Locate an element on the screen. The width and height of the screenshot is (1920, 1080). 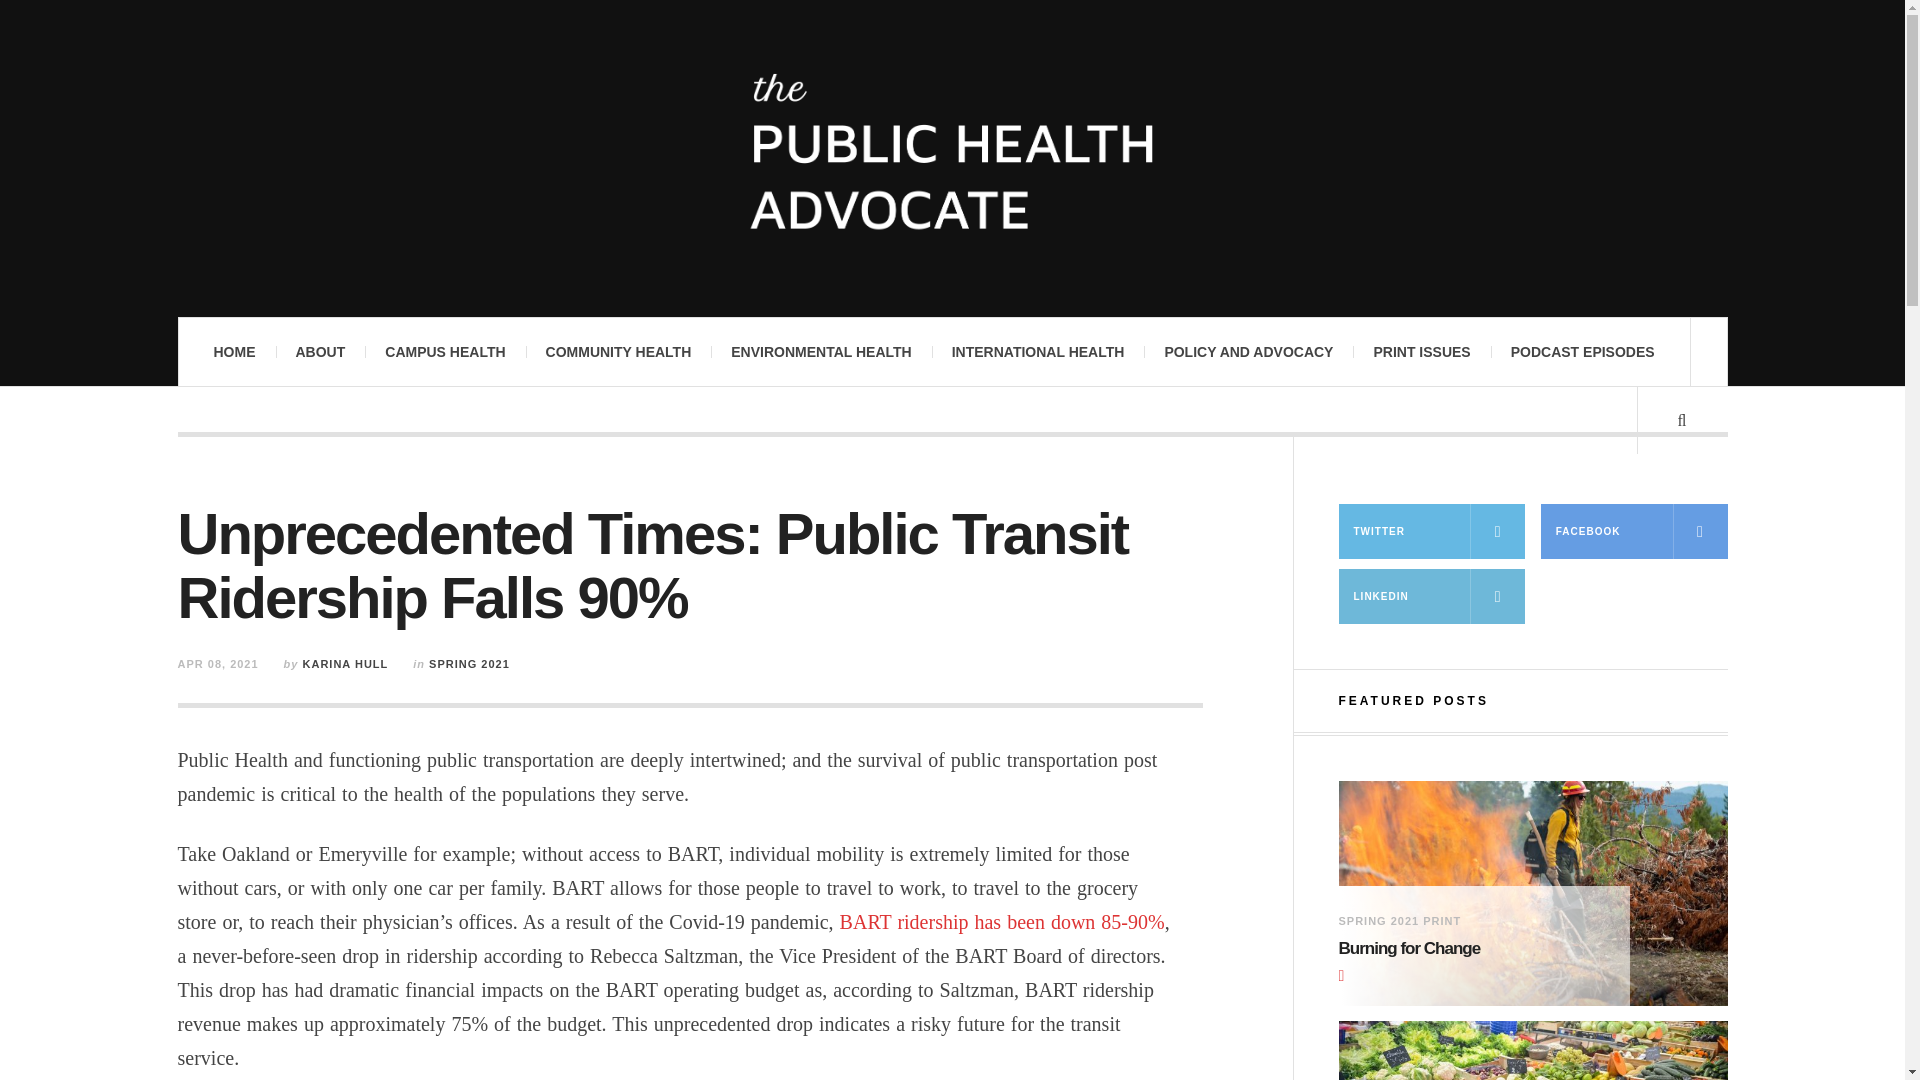
HOME is located at coordinates (234, 351).